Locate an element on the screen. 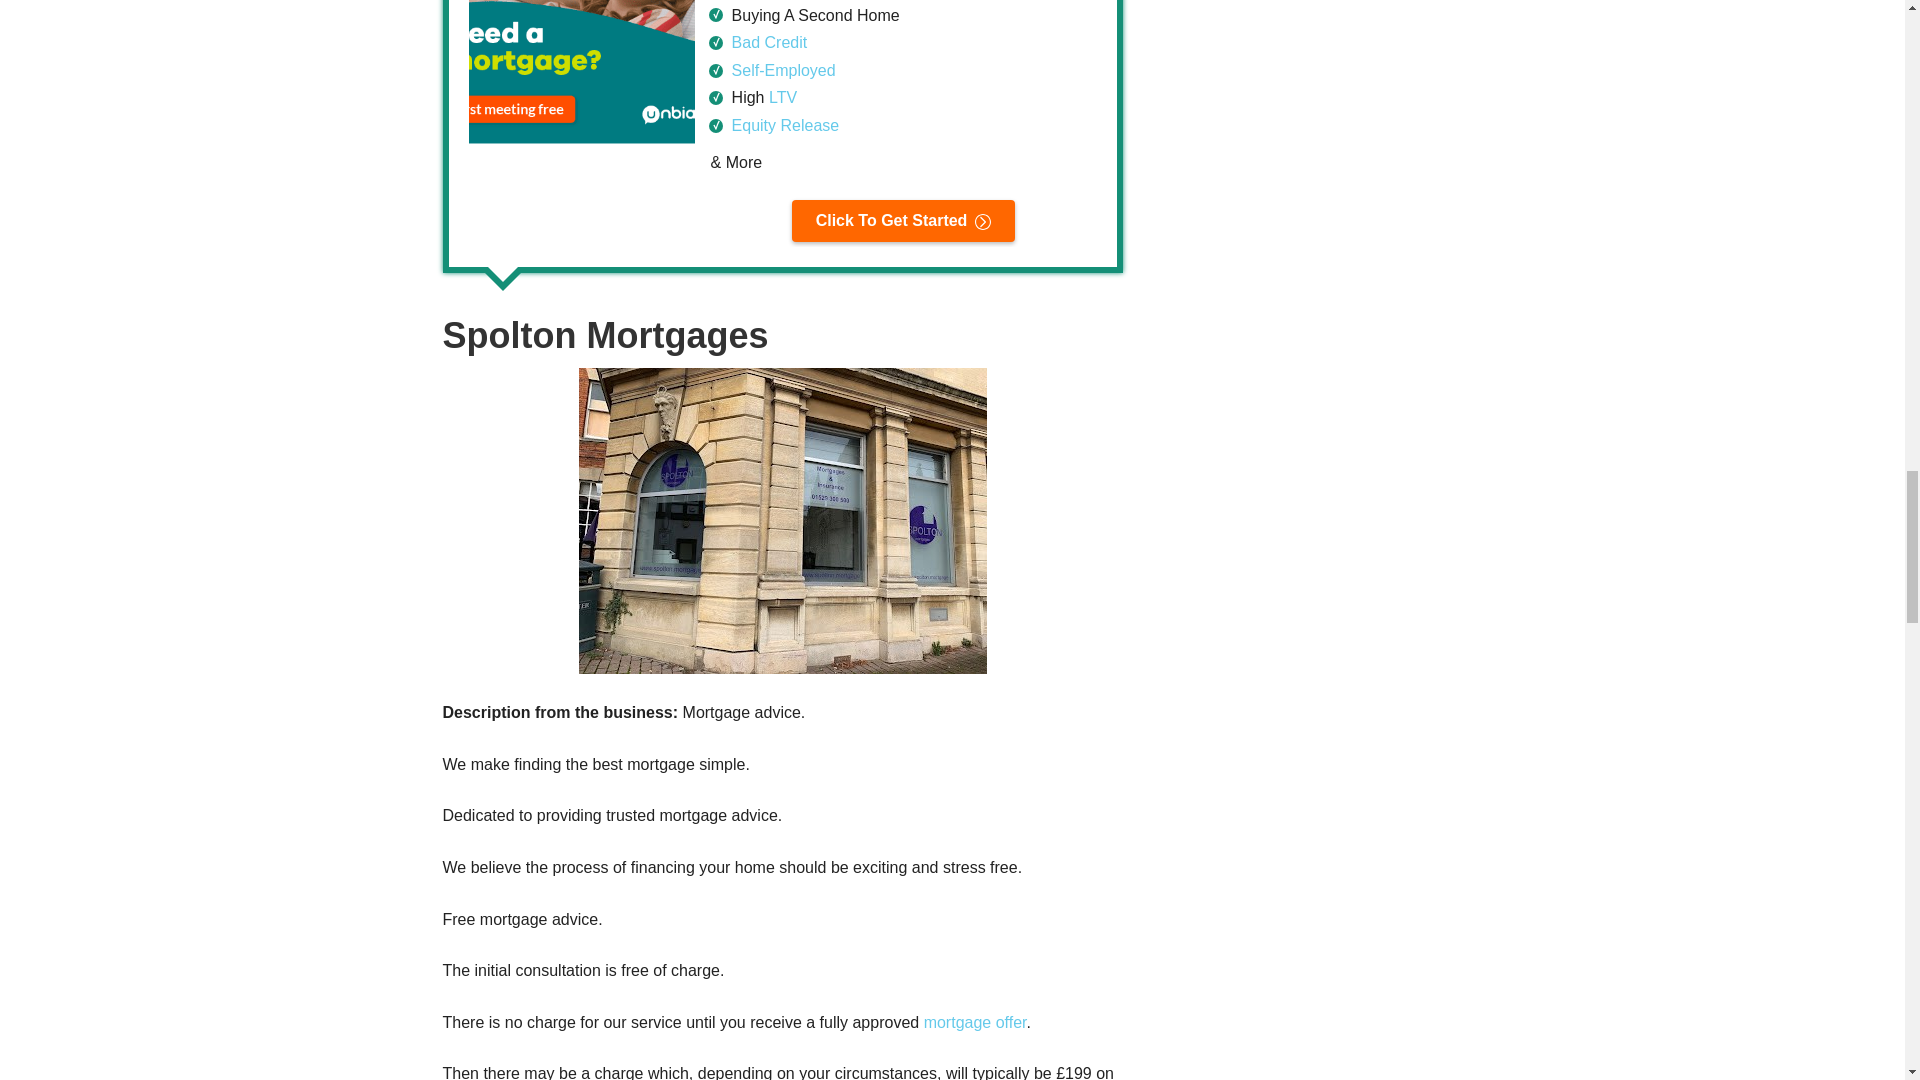 The height and width of the screenshot is (1080, 1920). mortgage offer is located at coordinates (975, 1022).